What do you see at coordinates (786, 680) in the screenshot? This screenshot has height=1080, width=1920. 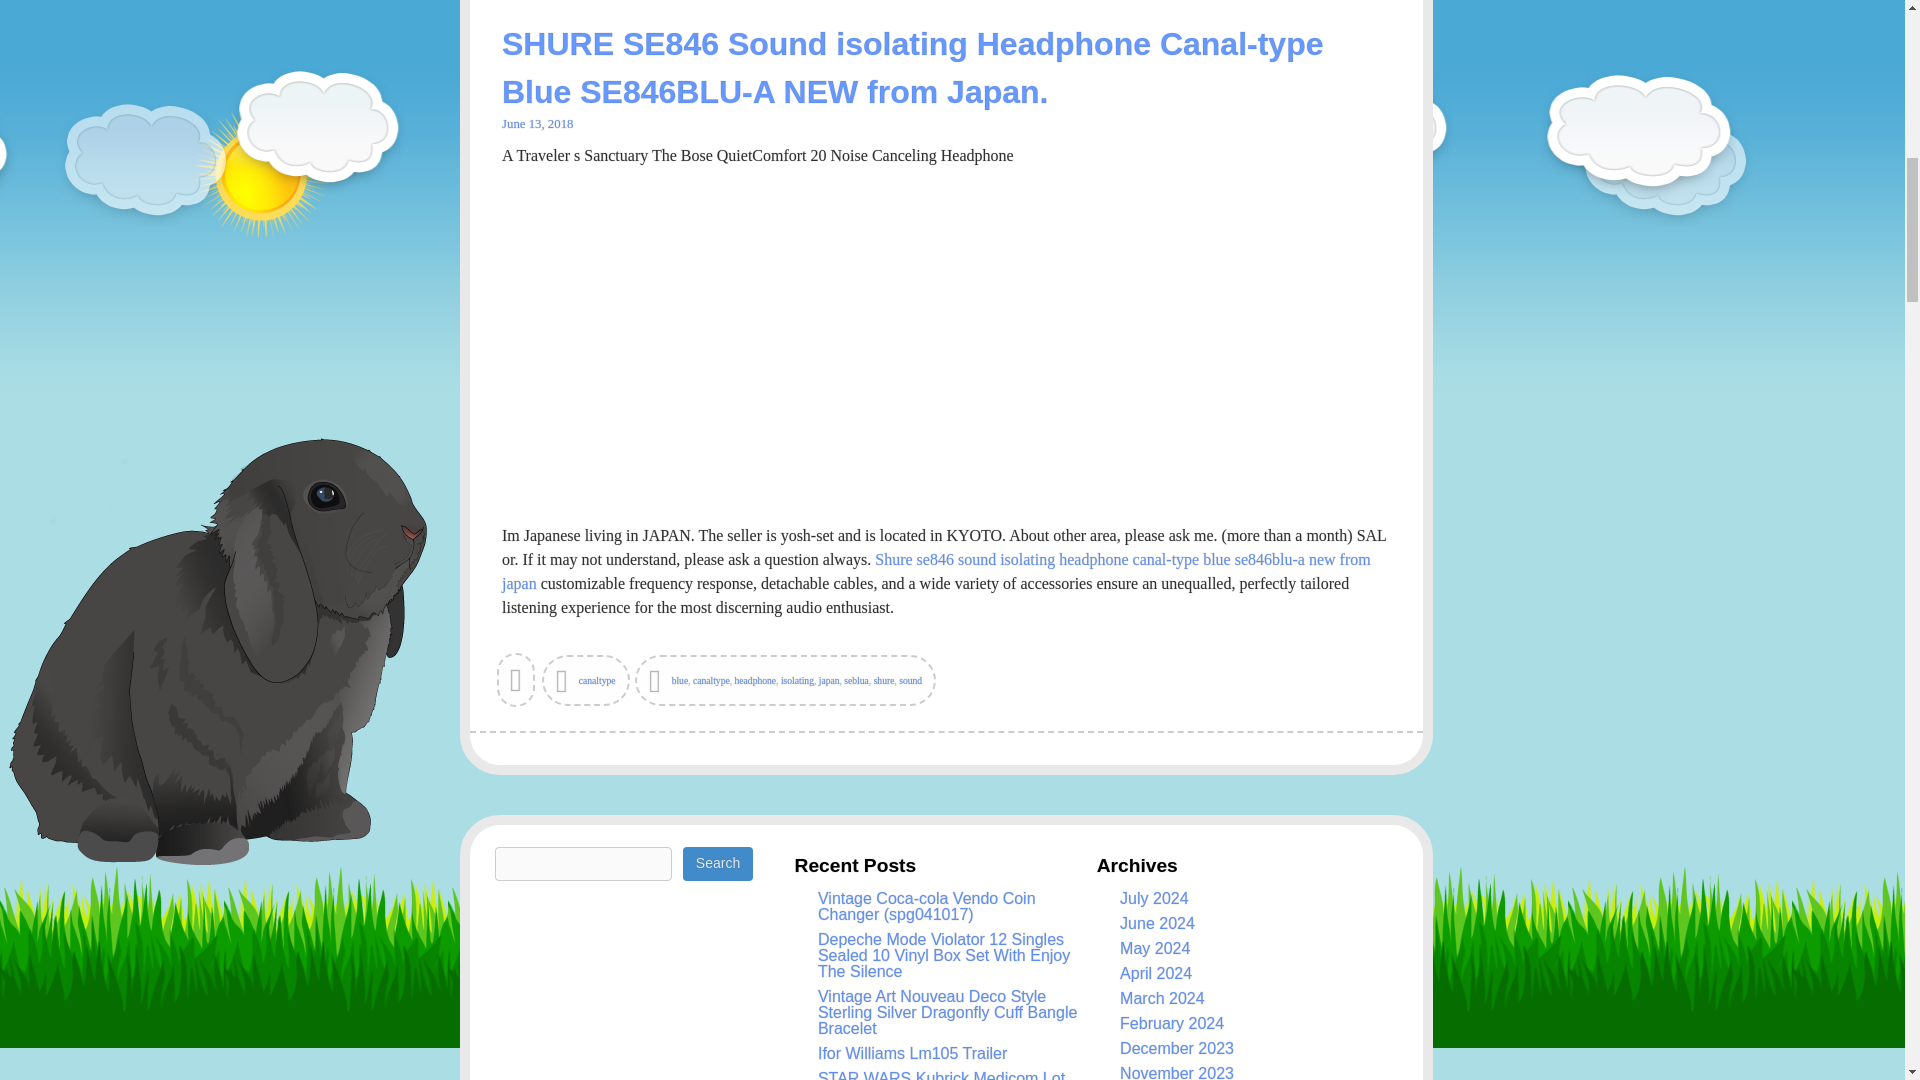 I see `Tags` at bounding box center [786, 680].